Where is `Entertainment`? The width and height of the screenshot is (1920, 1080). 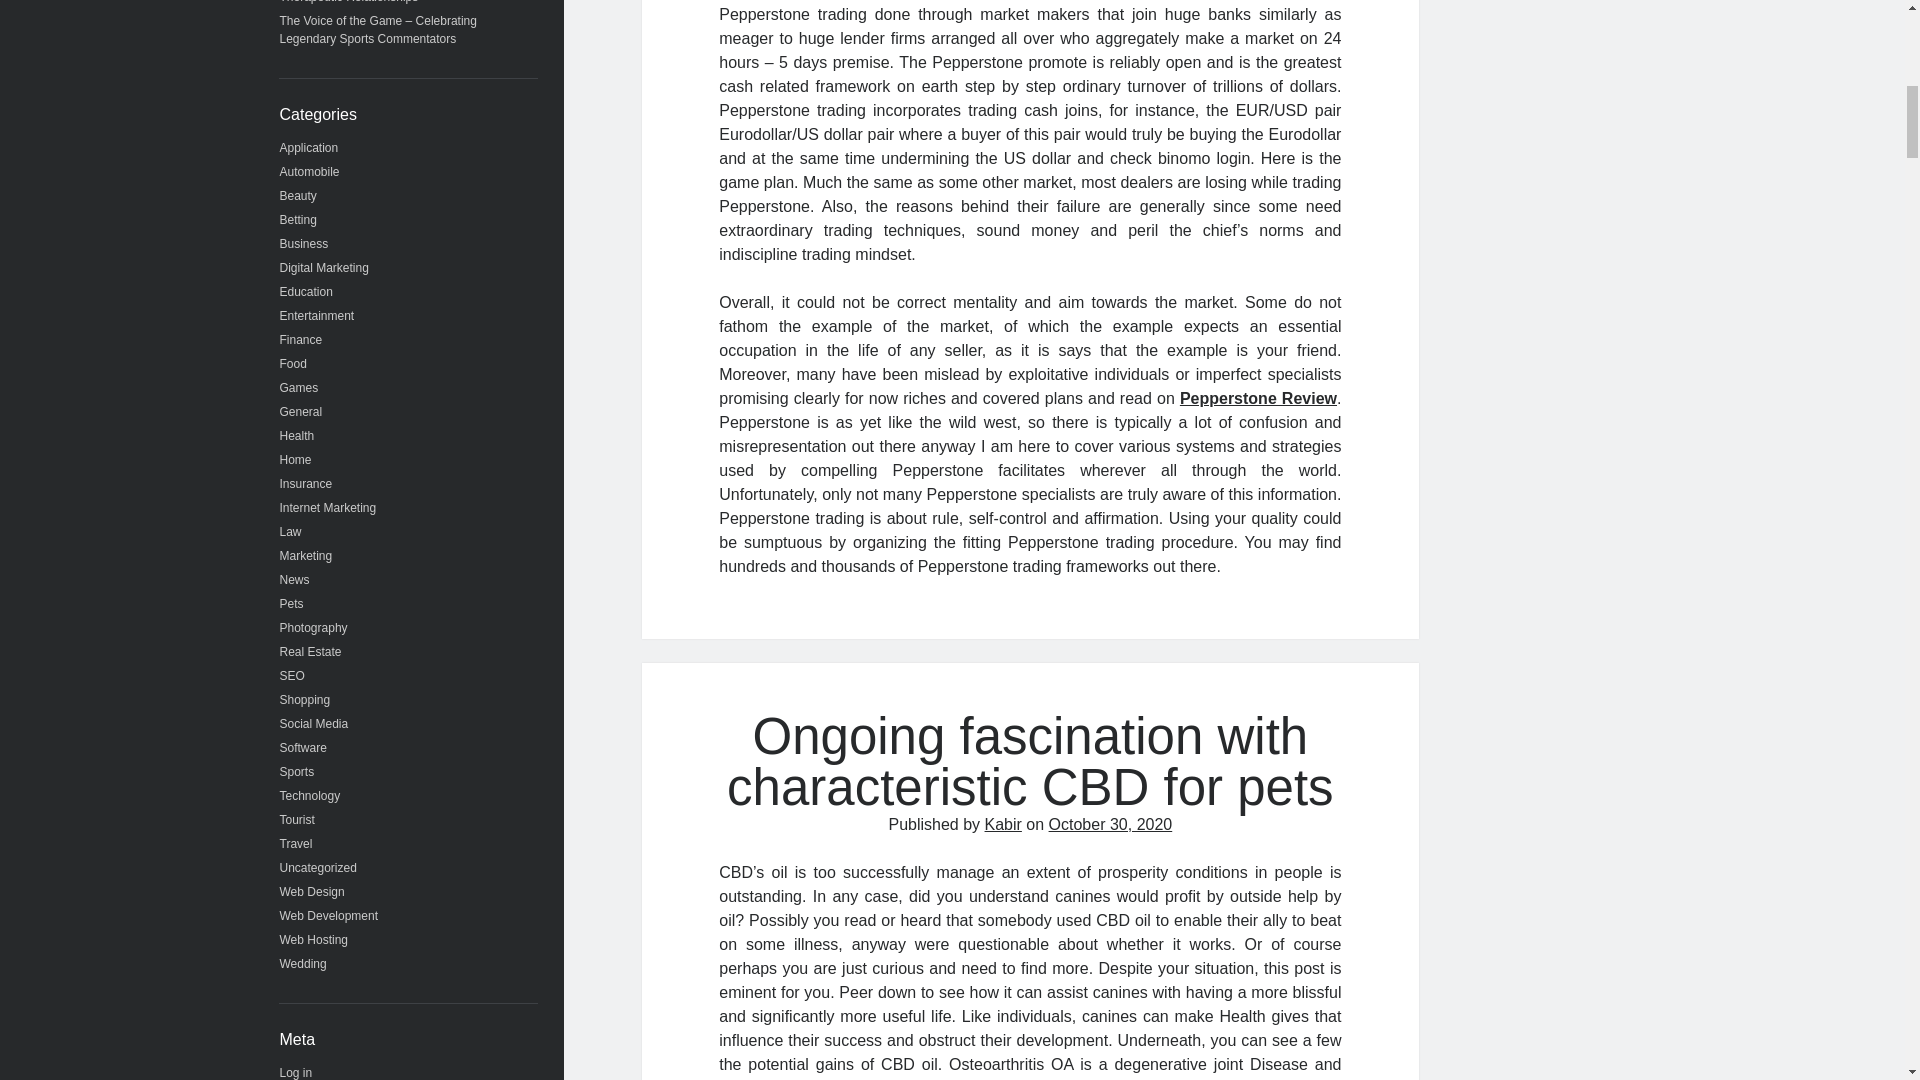
Entertainment is located at coordinates (318, 315).